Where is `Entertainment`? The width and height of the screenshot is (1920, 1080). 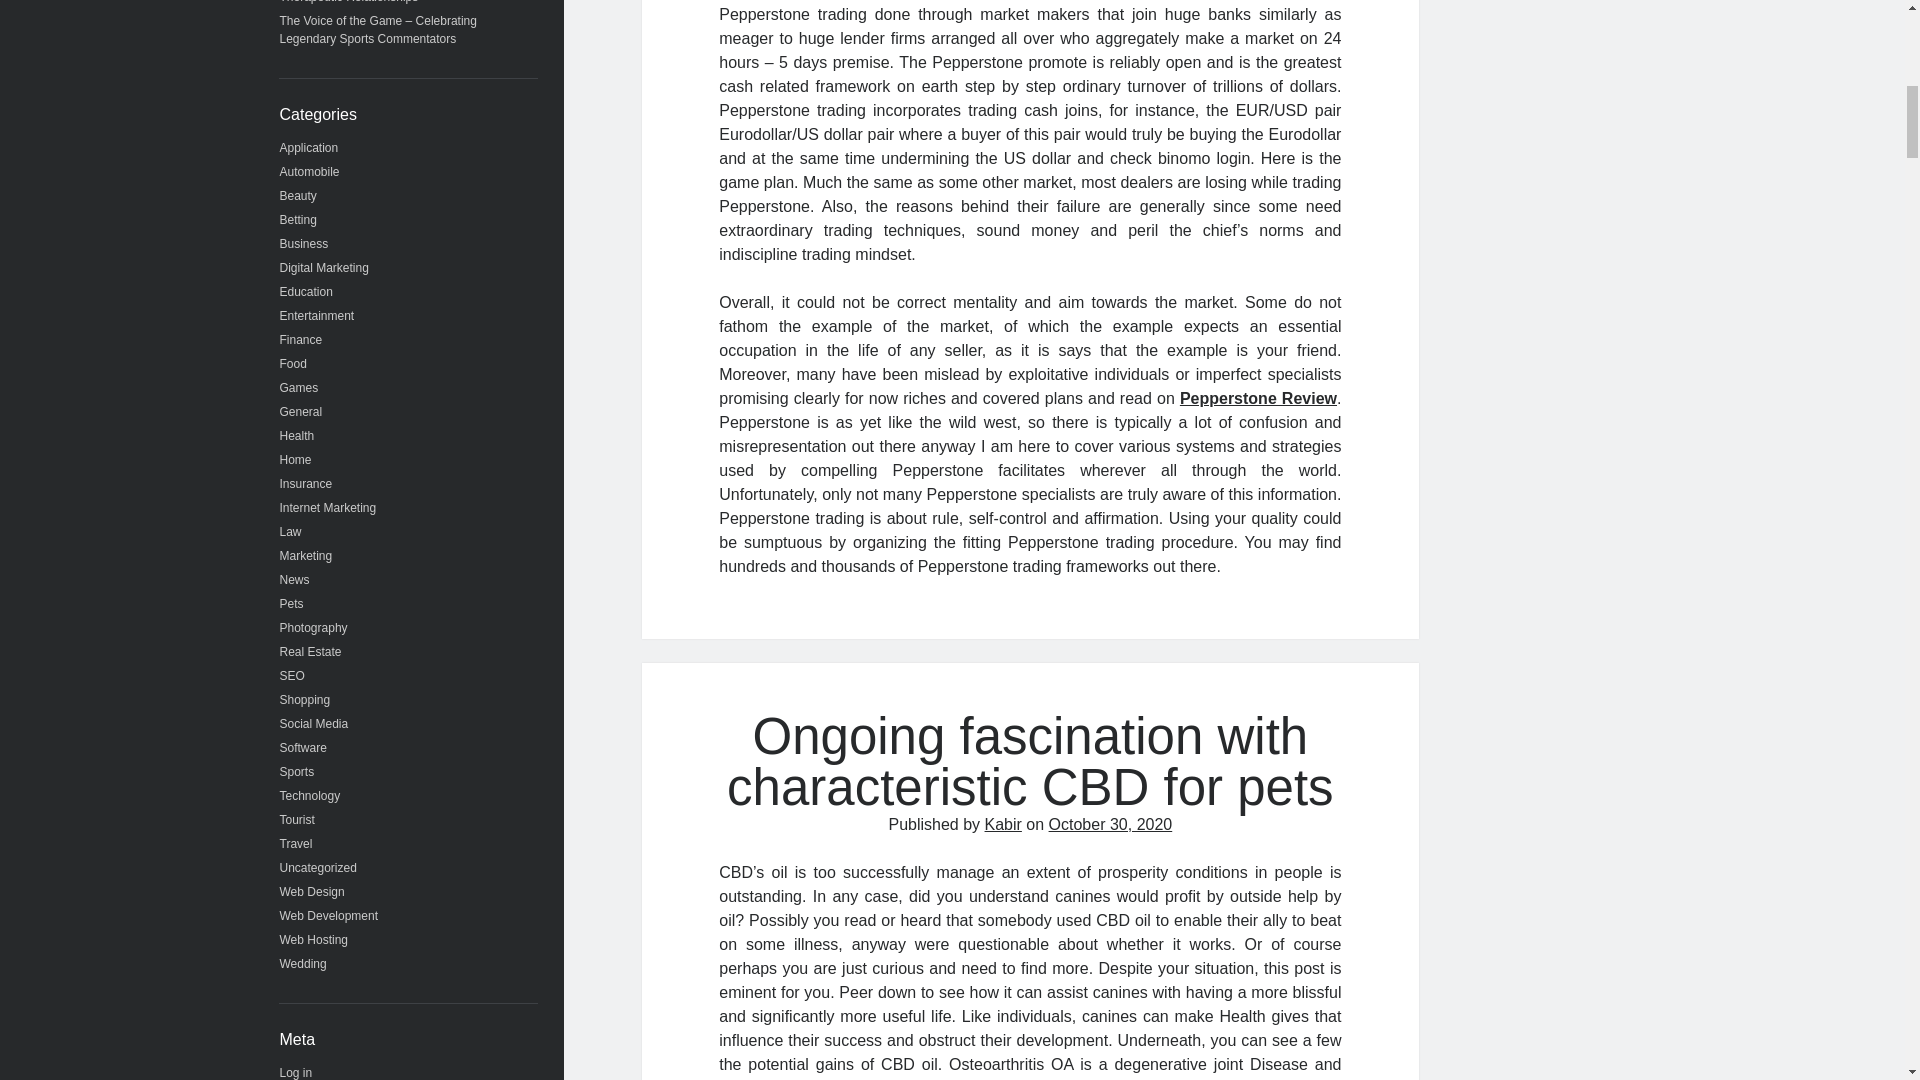
Entertainment is located at coordinates (318, 315).